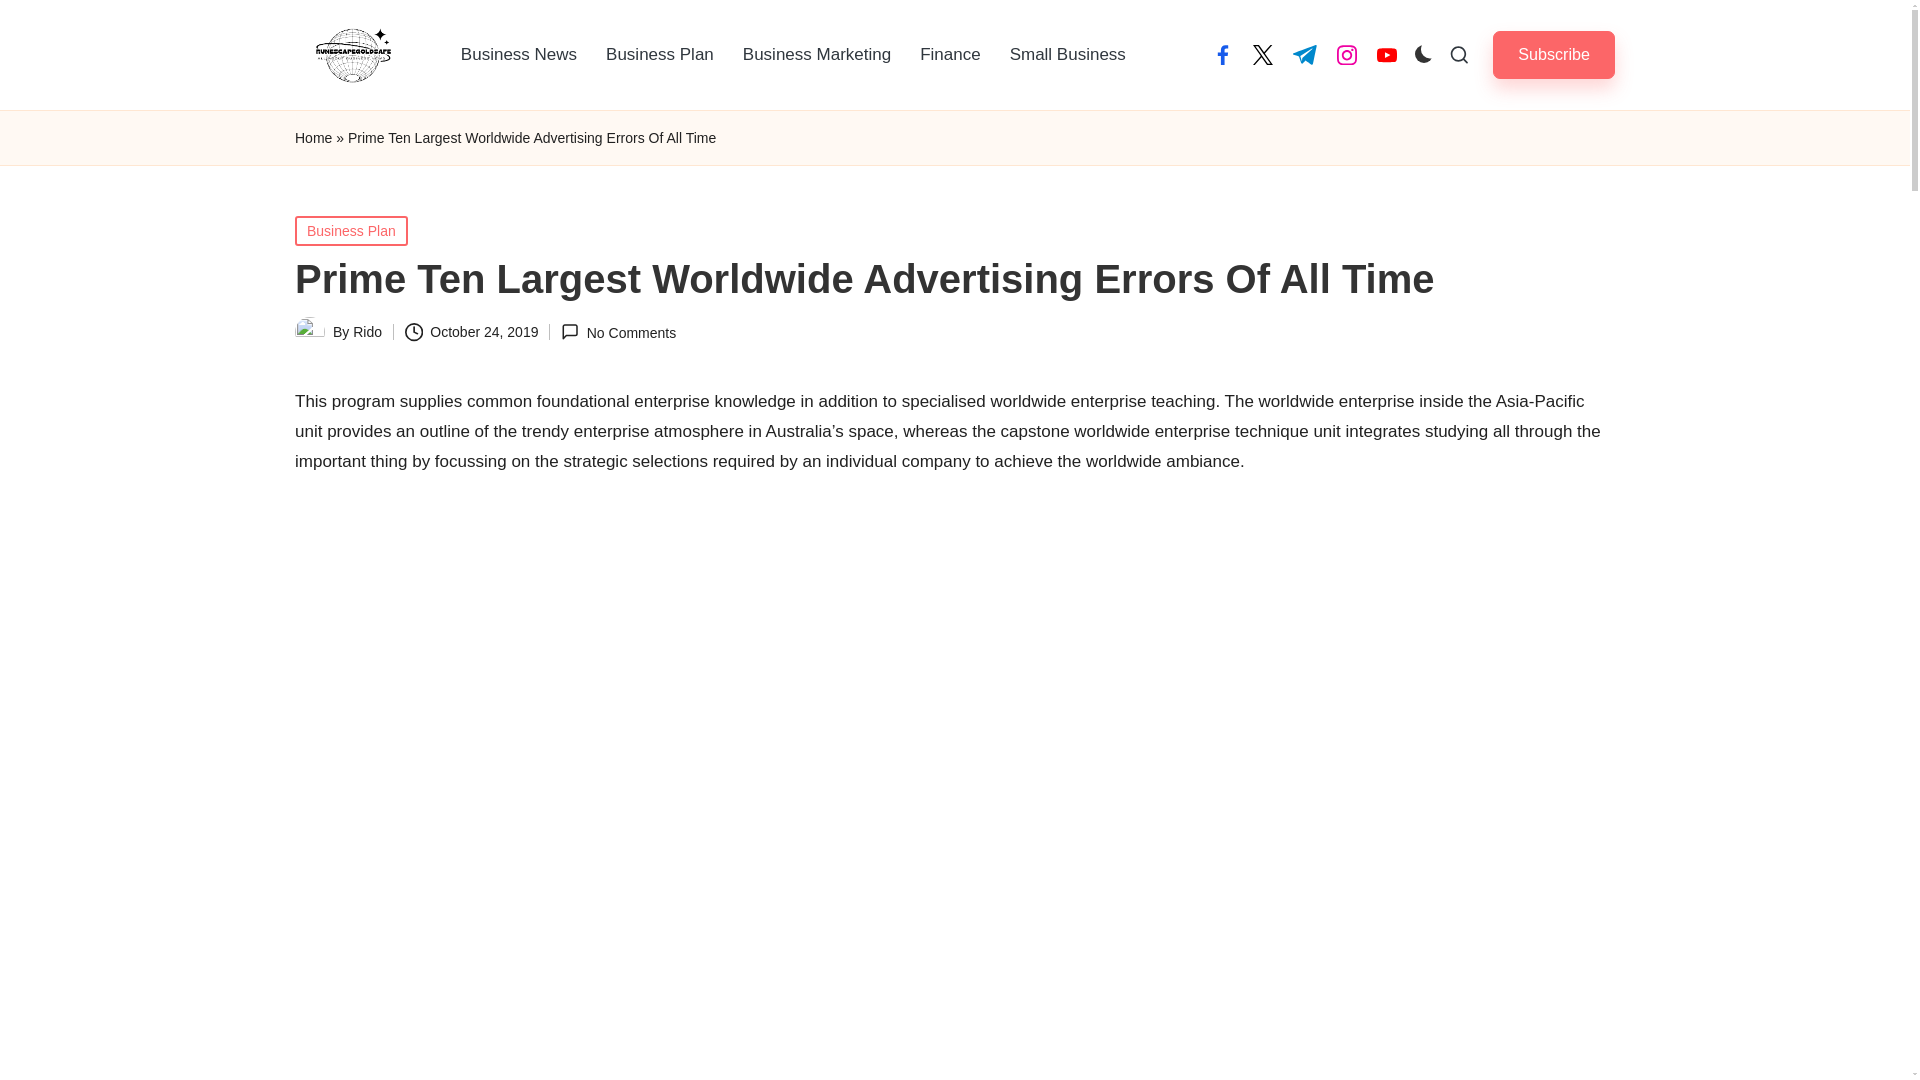 This screenshot has height=1080, width=1920. I want to click on facebook.com, so click(1222, 54).